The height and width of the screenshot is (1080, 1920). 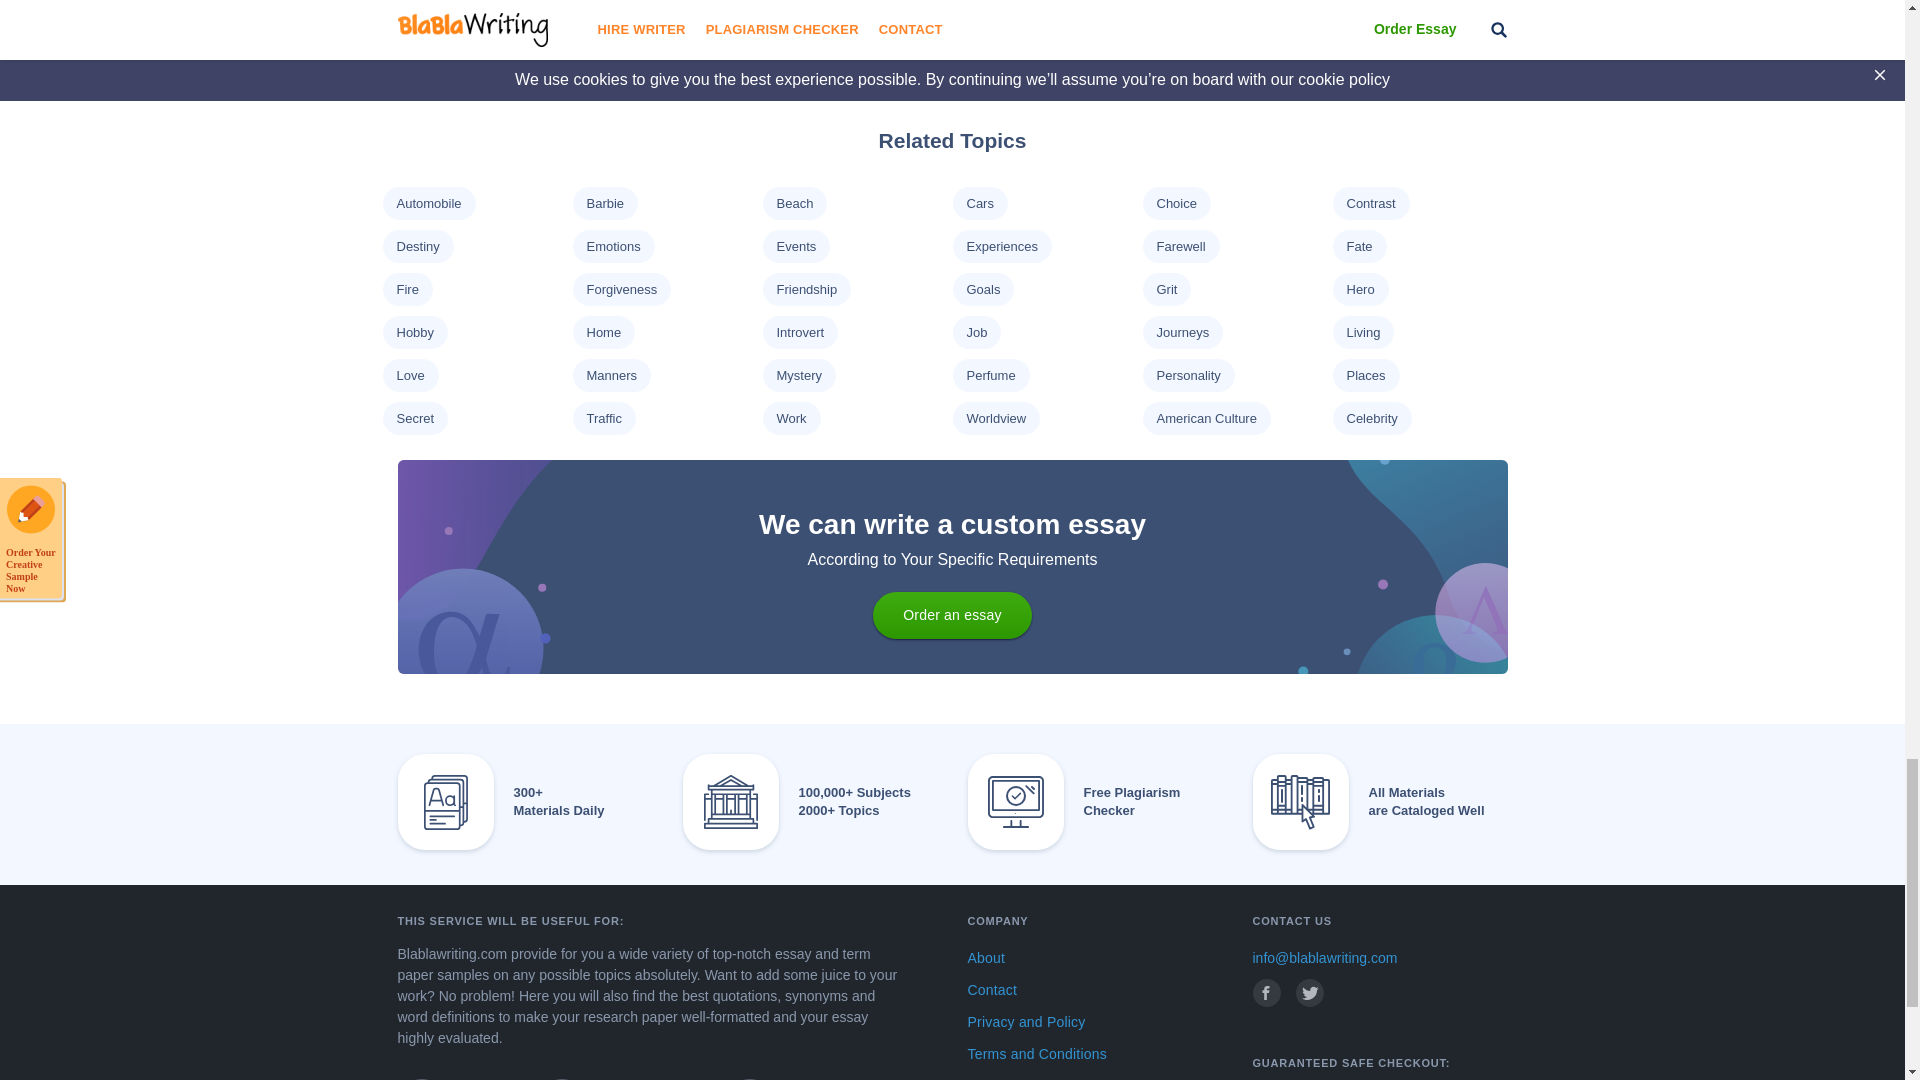 What do you see at coordinates (796, 246) in the screenshot?
I see `Events` at bounding box center [796, 246].